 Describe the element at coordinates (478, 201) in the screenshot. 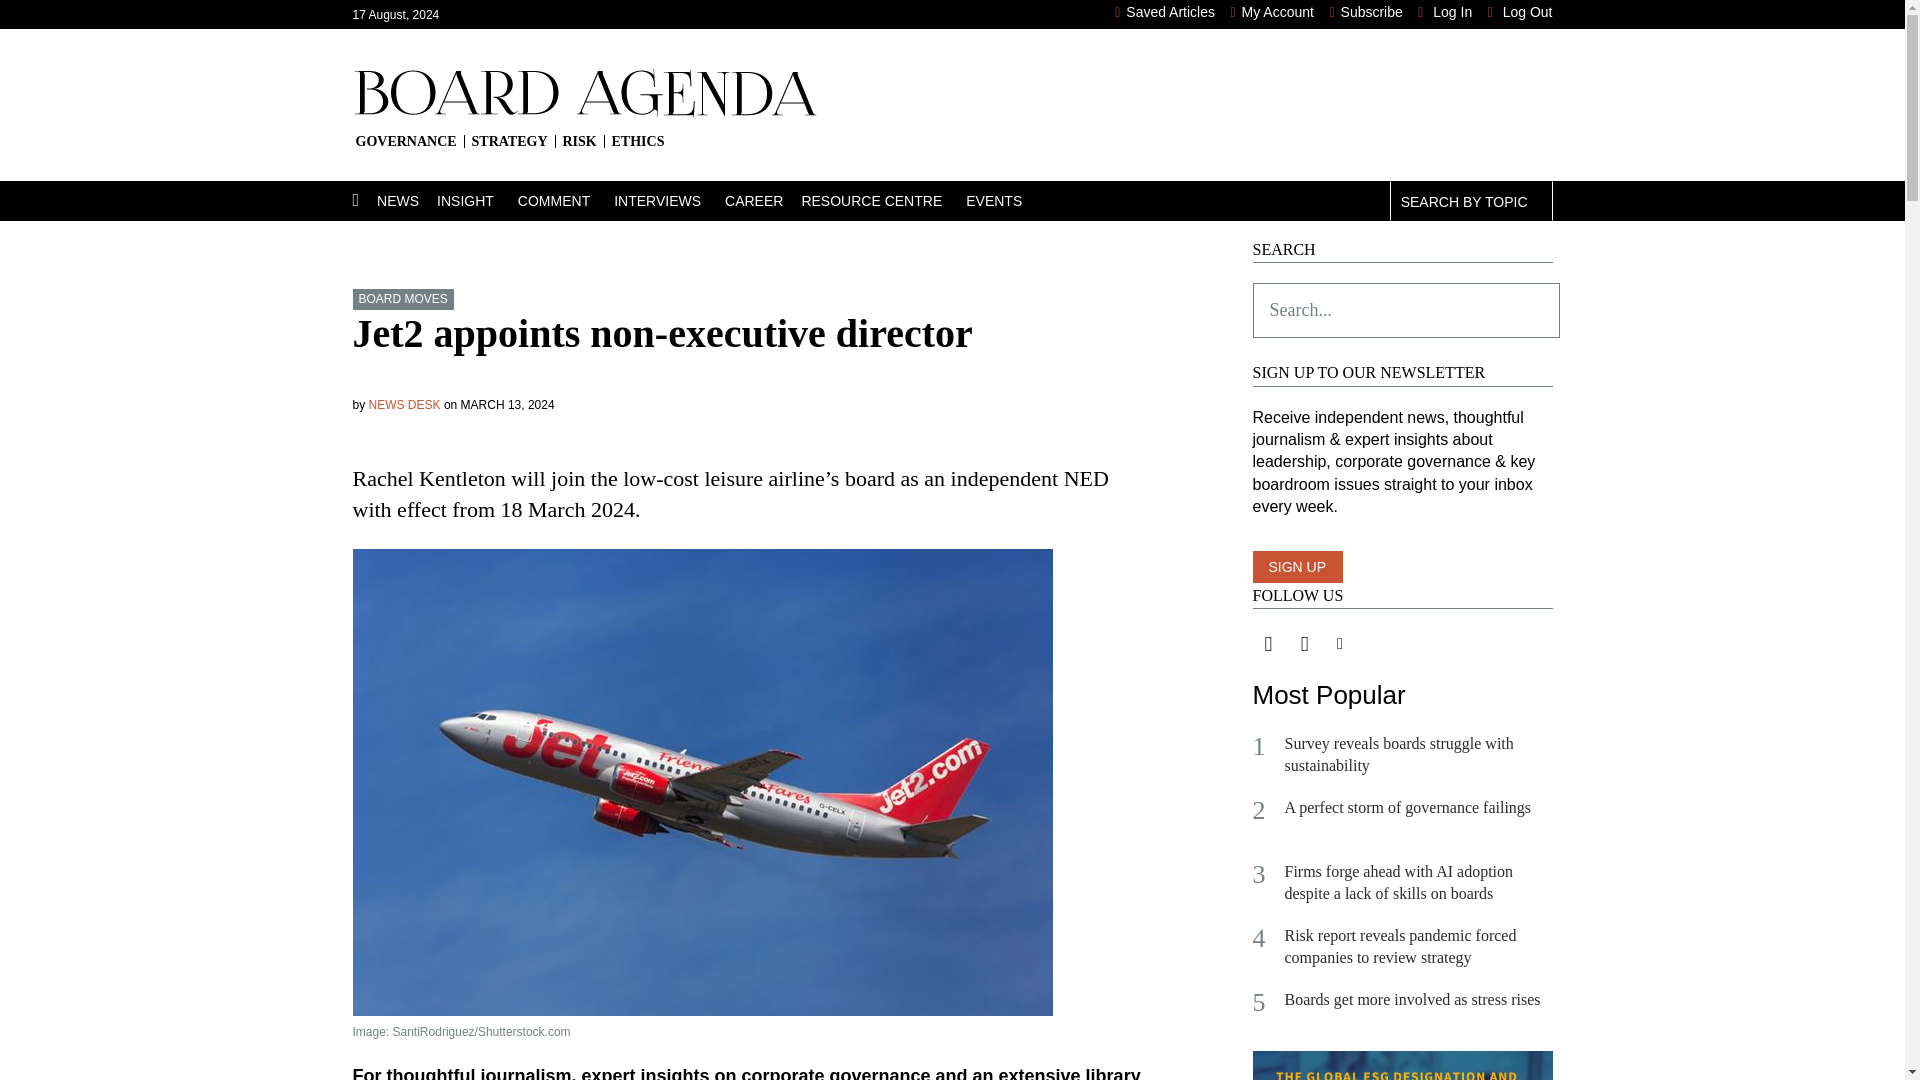

I see `INSIGHT` at that location.